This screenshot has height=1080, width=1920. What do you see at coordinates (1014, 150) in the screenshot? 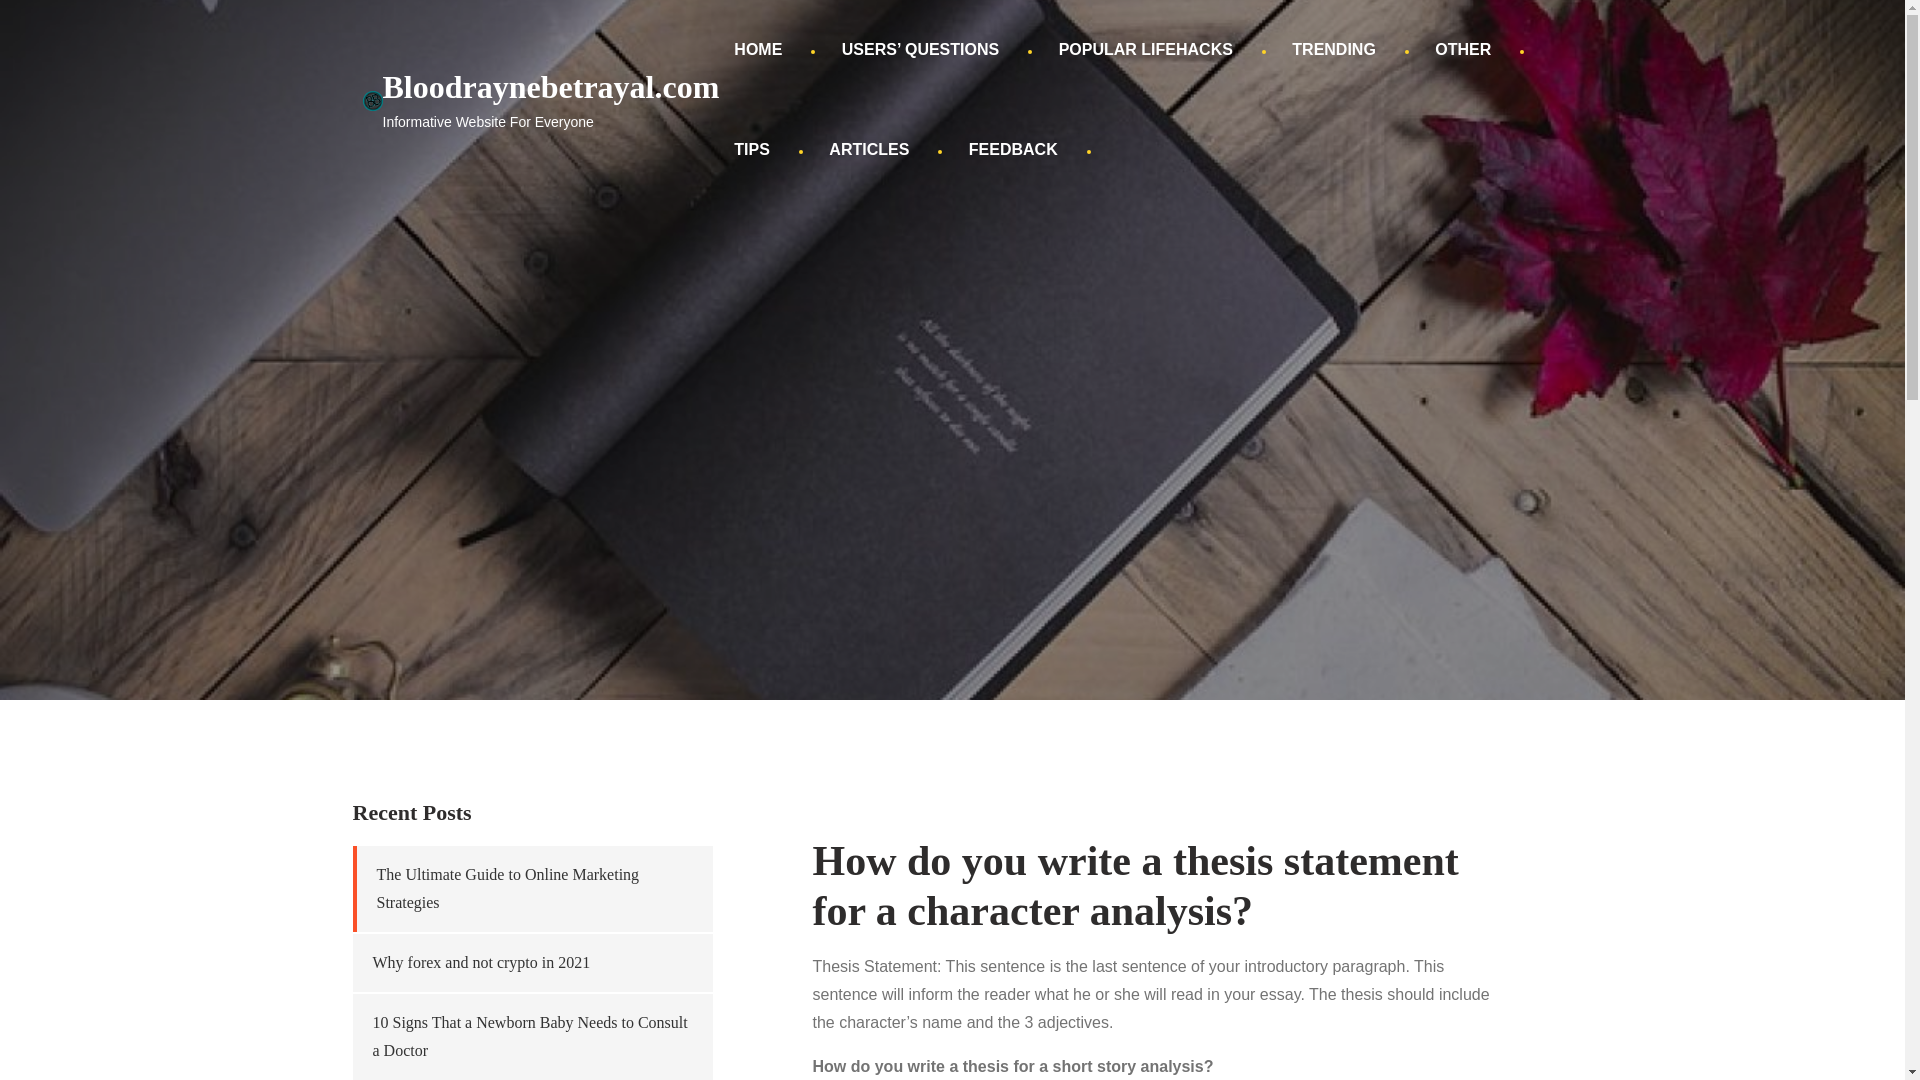
I see `FEEDBACK` at bounding box center [1014, 150].